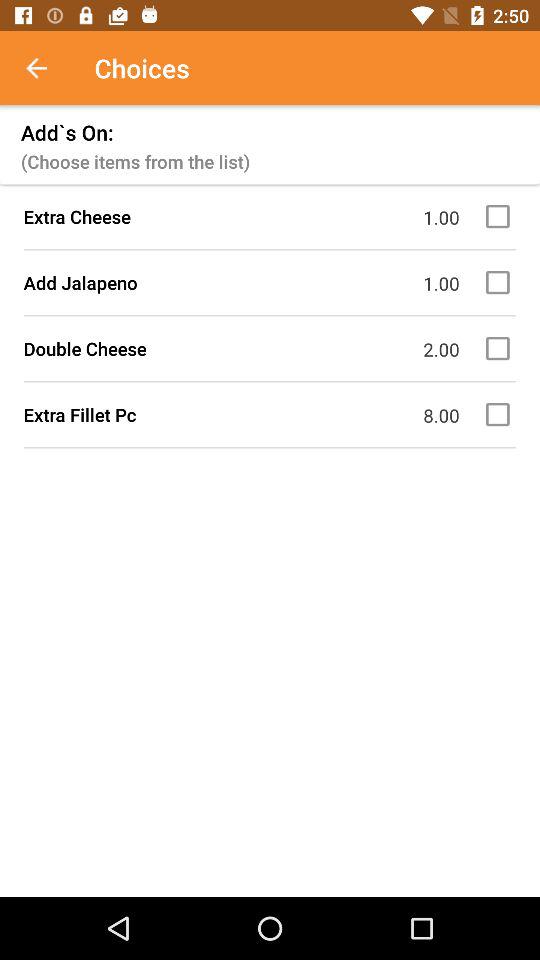  Describe the element at coordinates (47, 68) in the screenshot. I see `turn off the item next to choices` at that location.